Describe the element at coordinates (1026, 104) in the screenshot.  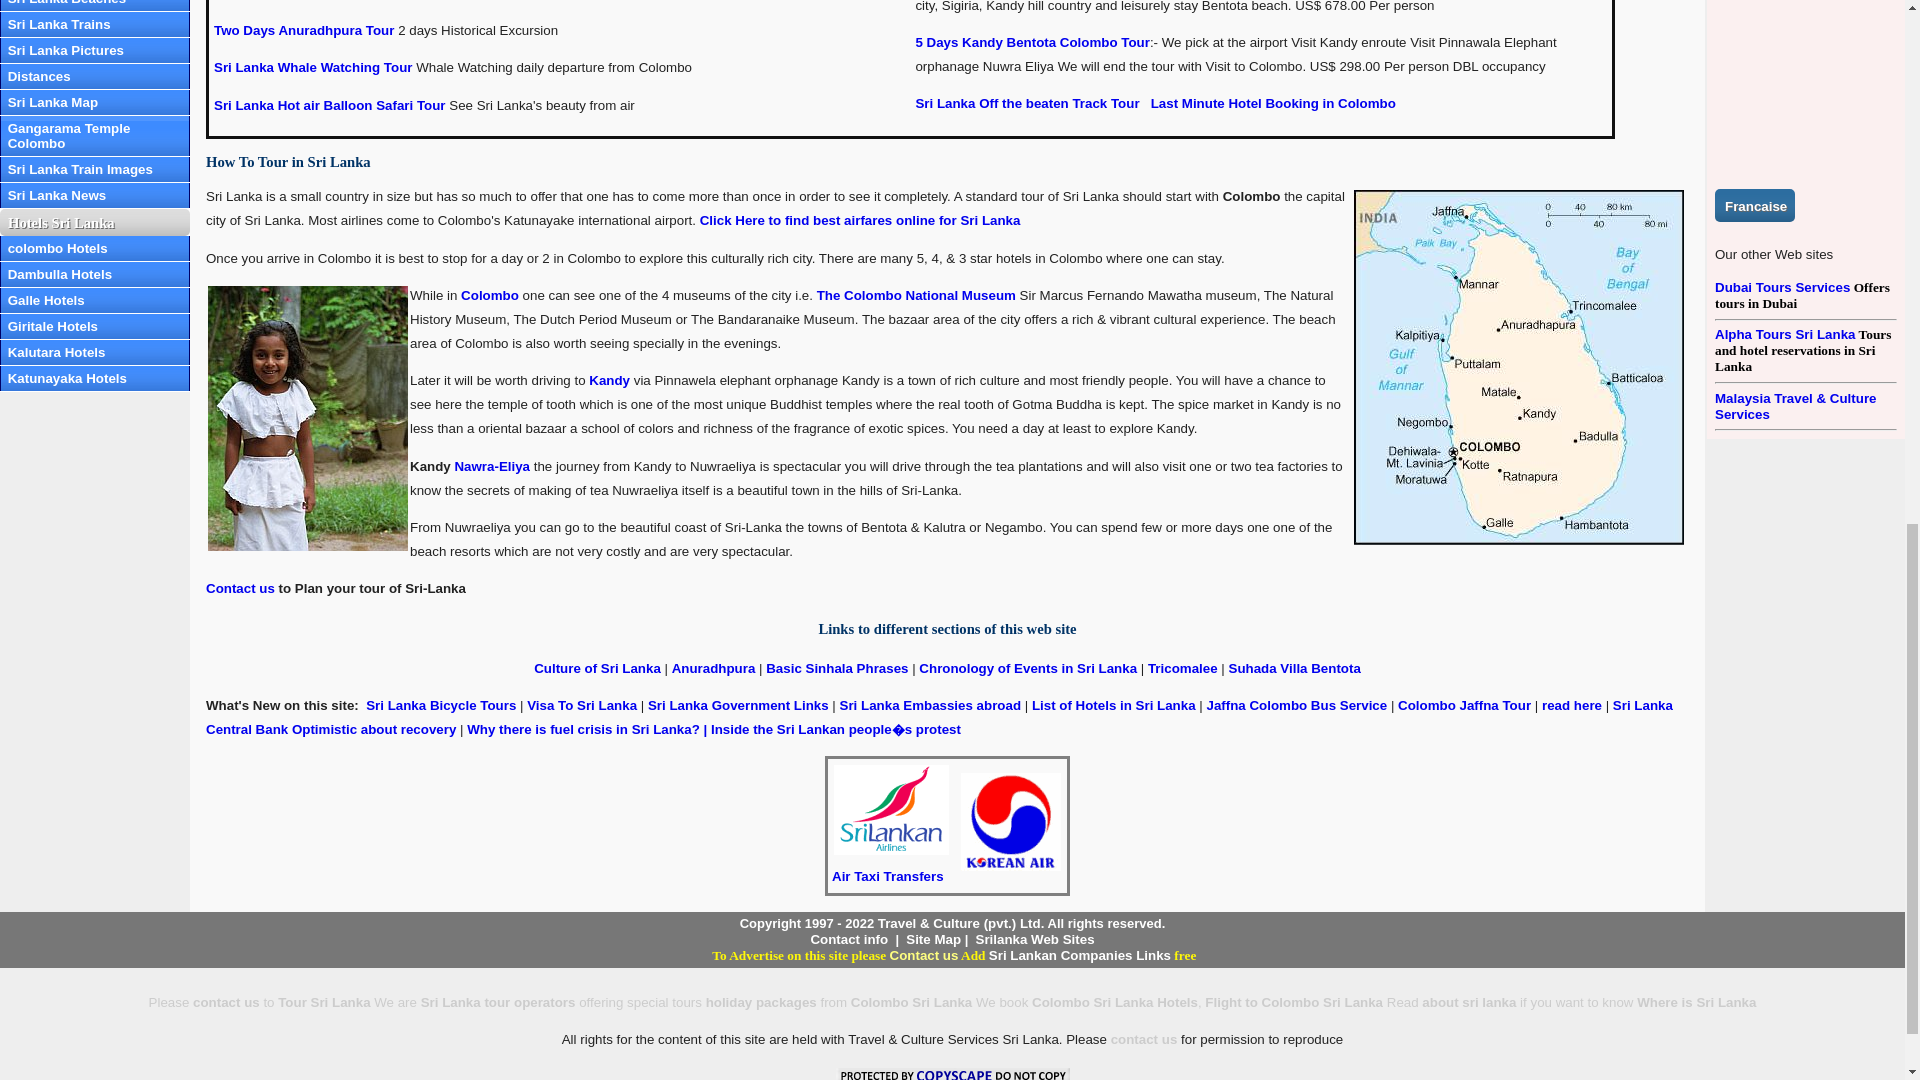
I see `Sri Lanka Off the beaten Track Tour` at that location.